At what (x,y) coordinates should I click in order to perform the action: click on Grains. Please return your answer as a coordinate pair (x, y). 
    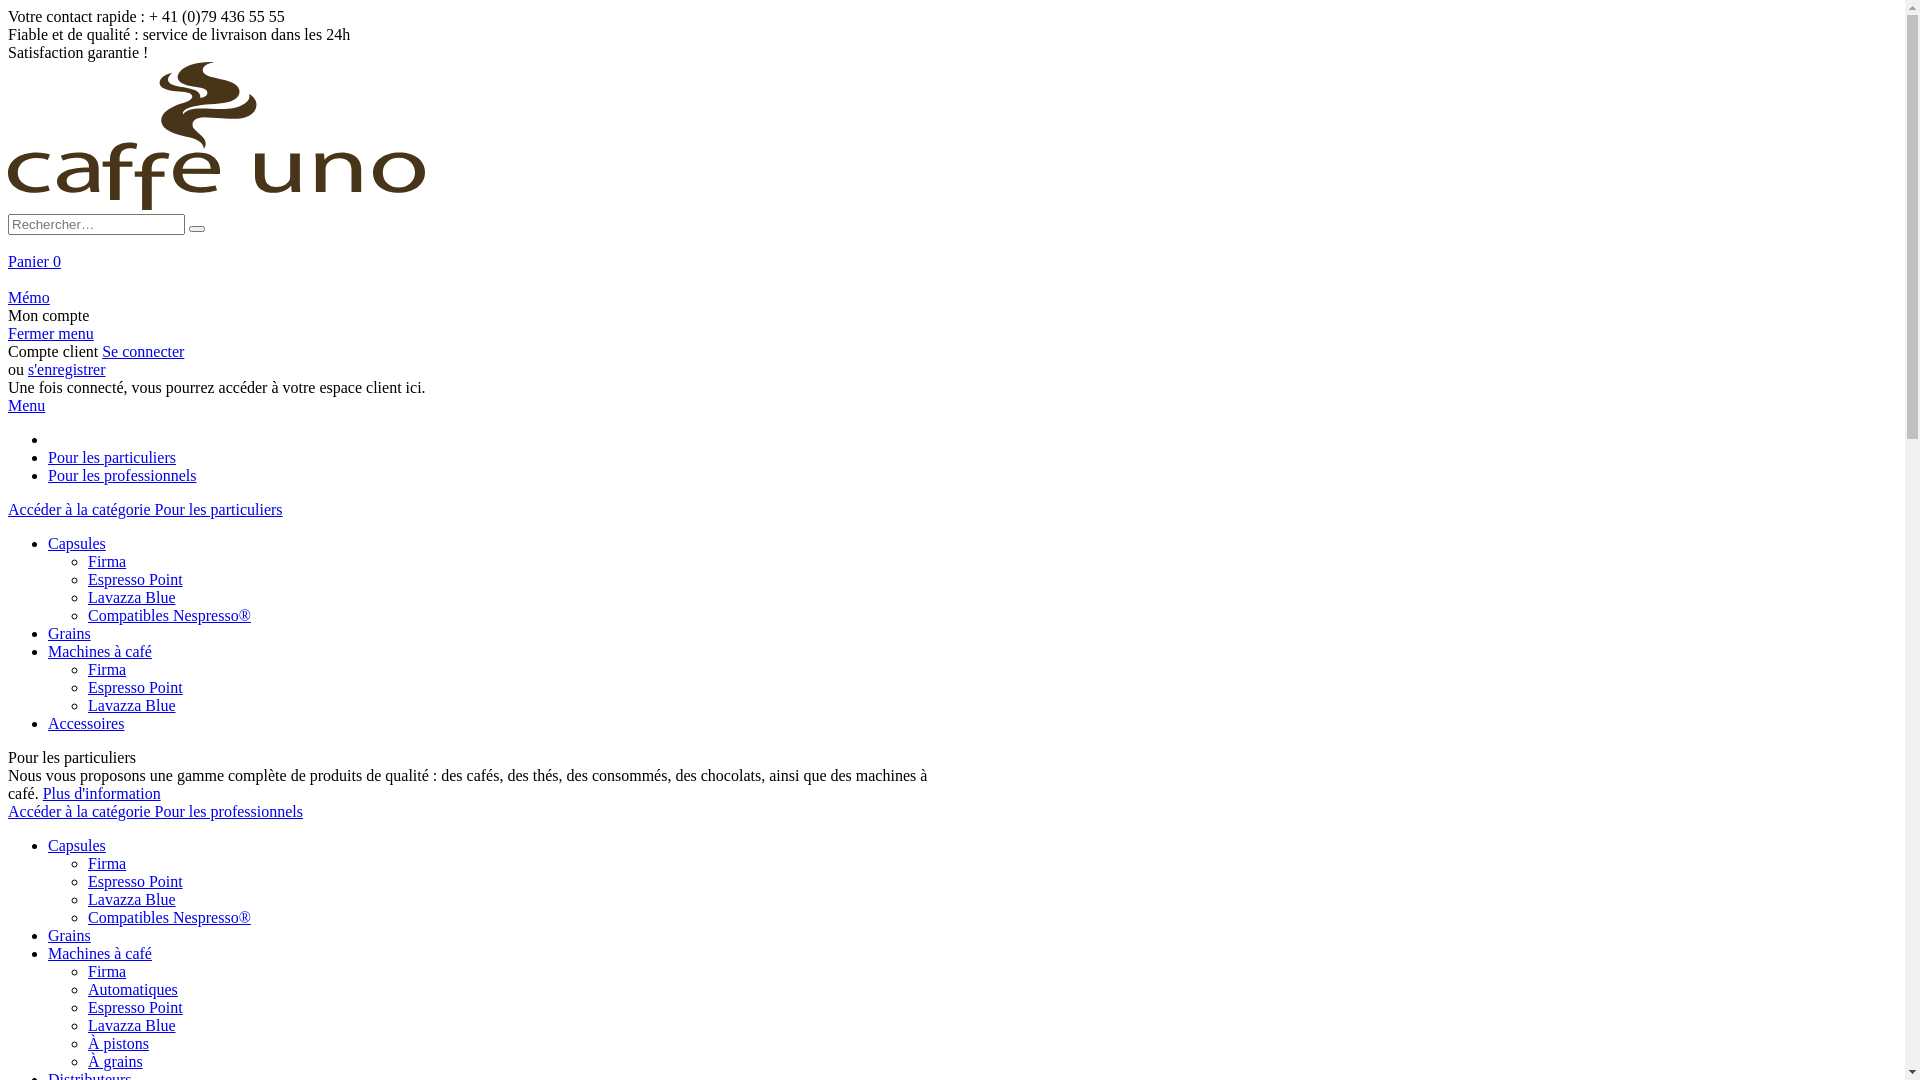
    Looking at the image, I should click on (70, 934).